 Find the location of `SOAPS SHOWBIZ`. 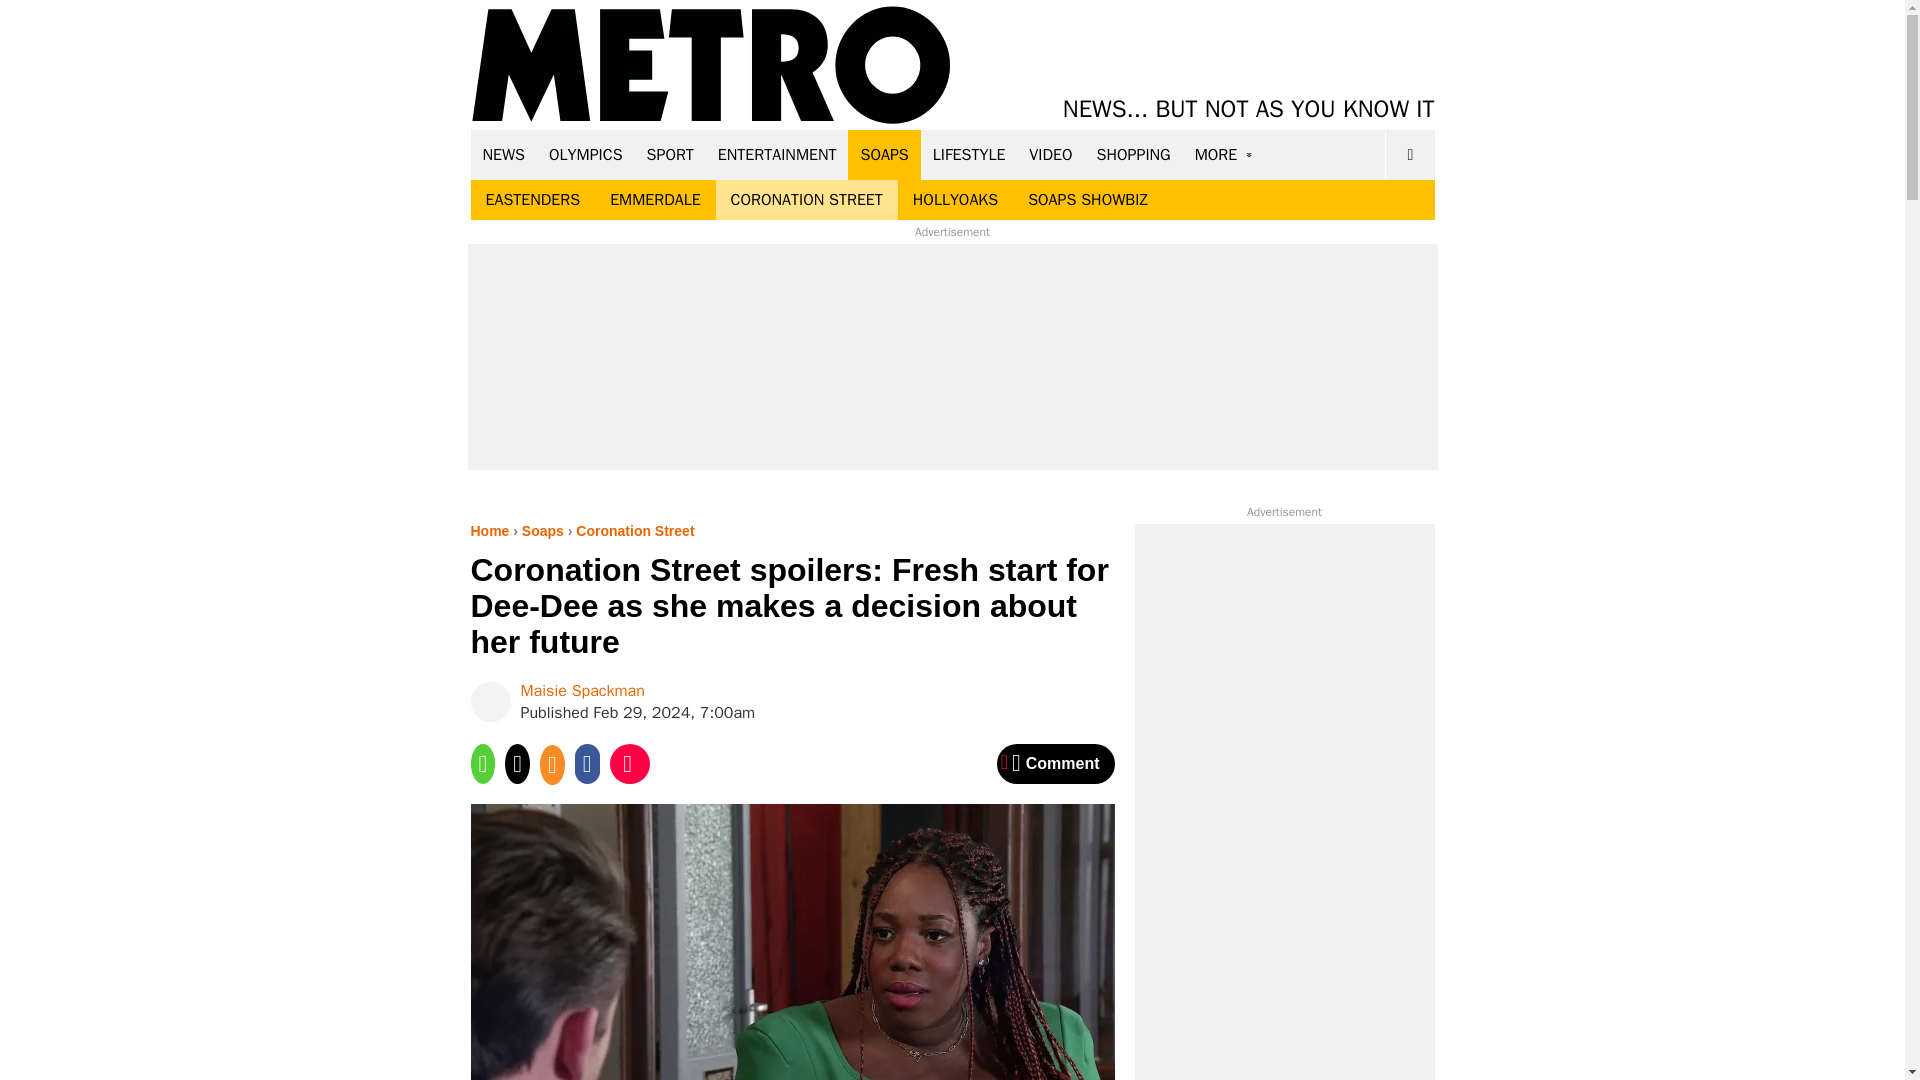

SOAPS SHOWBIZ is located at coordinates (1088, 200).